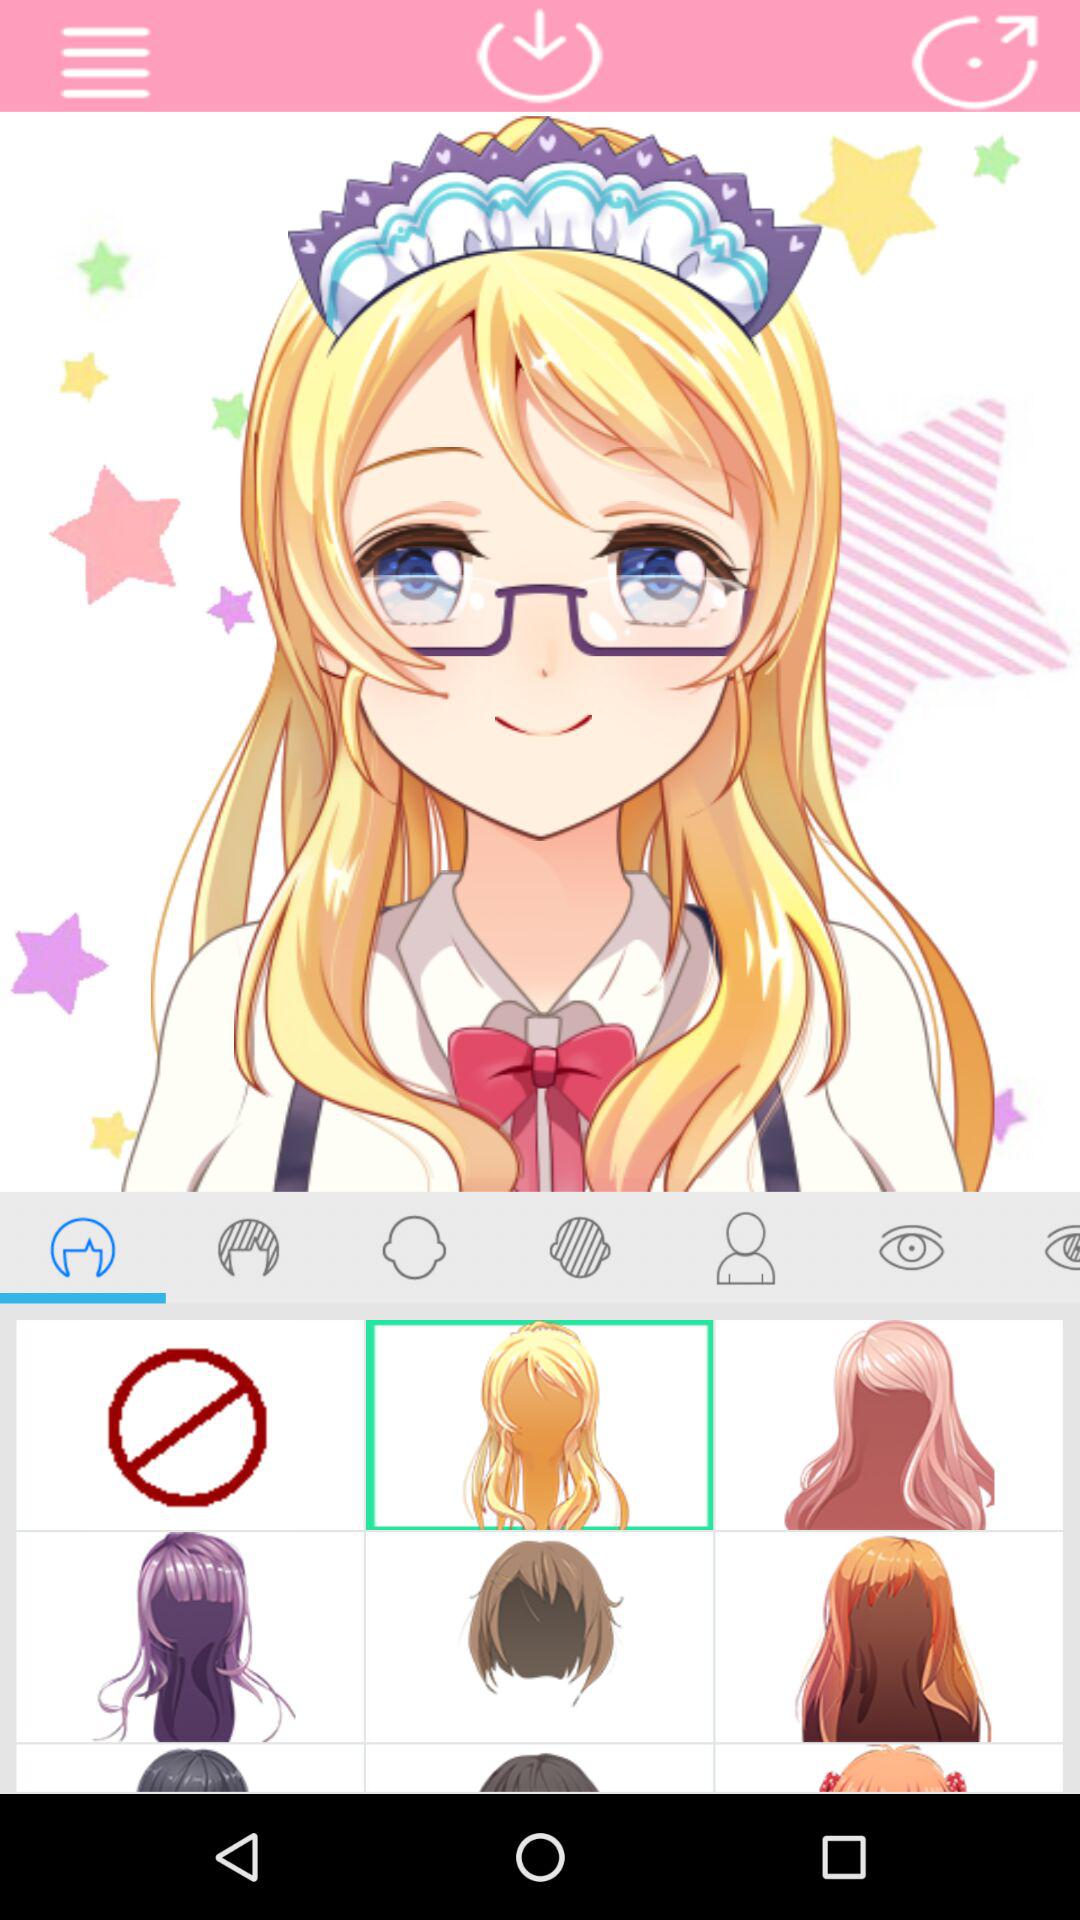  I want to click on the symbol of hair style, so click(248, 1247).